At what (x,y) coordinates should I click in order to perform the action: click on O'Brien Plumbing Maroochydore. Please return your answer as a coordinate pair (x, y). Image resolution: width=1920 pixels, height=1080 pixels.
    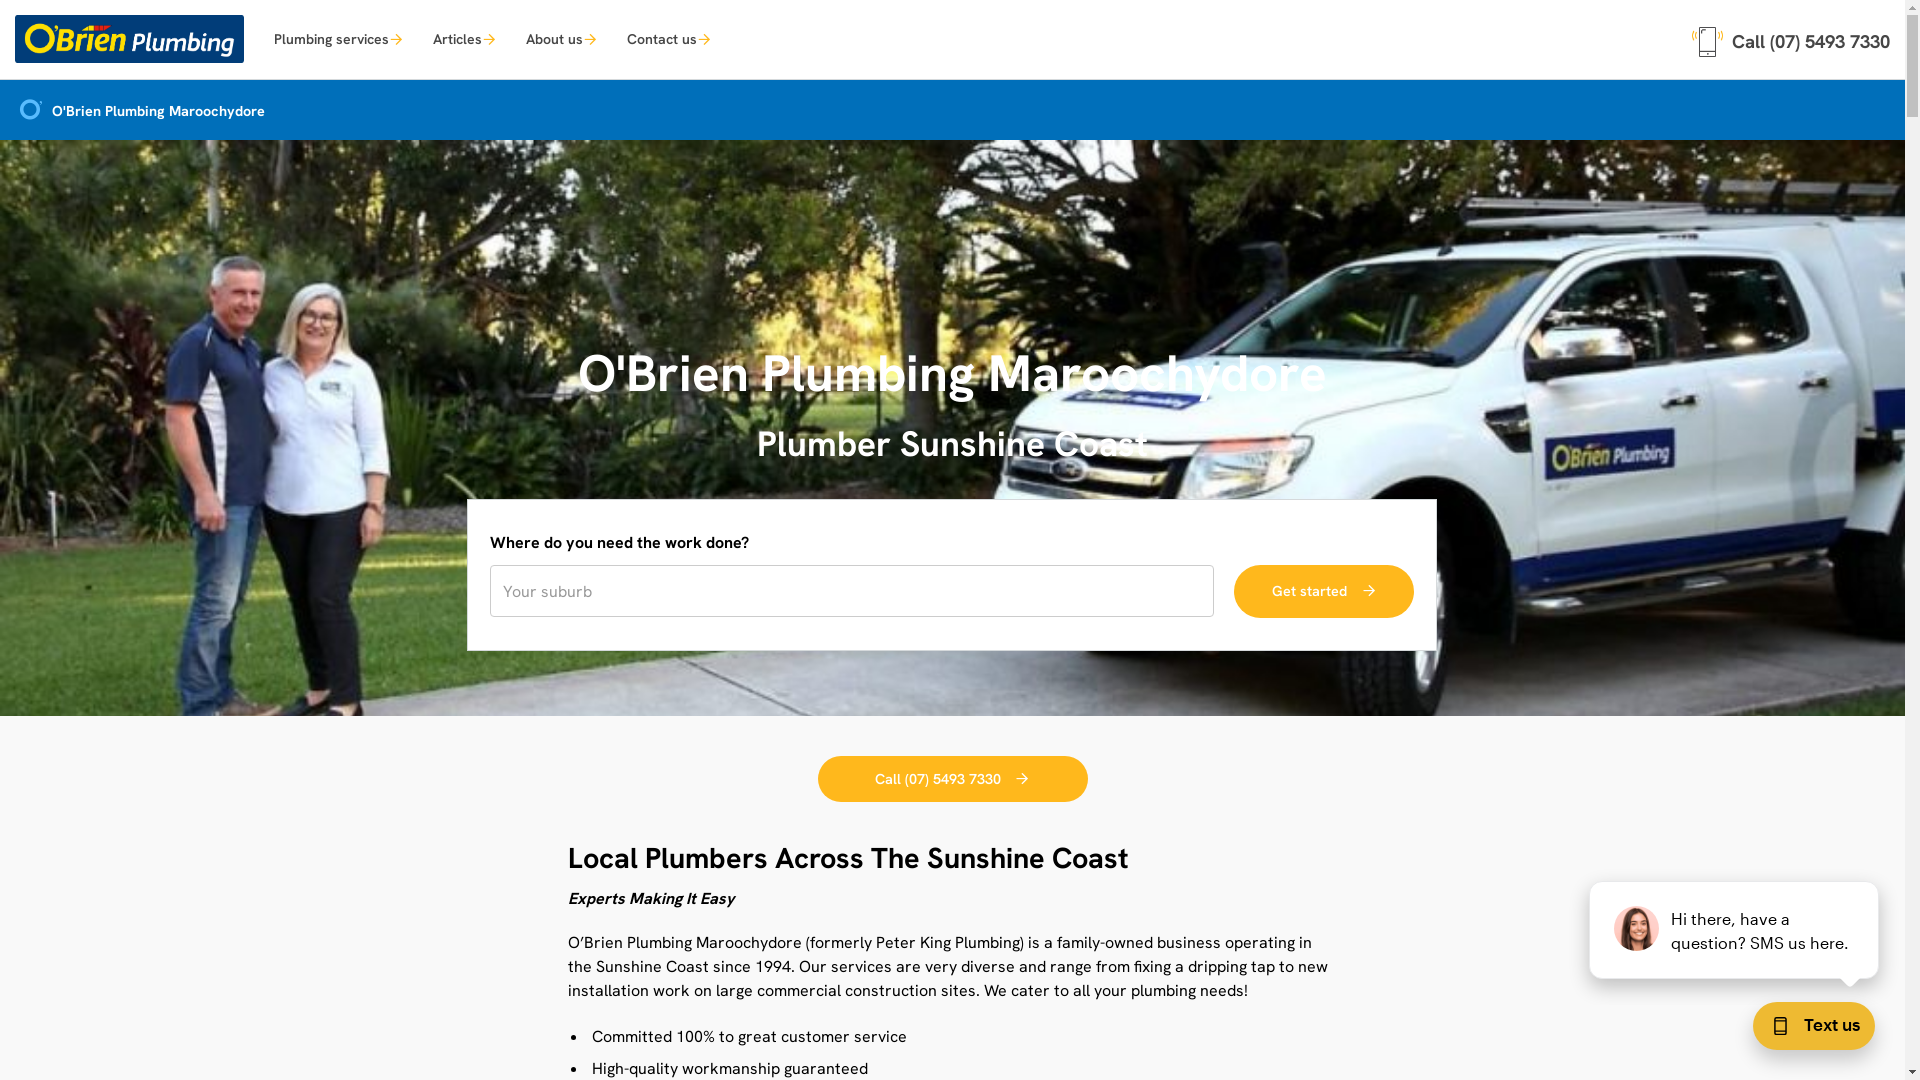
    Looking at the image, I should click on (140, 112).